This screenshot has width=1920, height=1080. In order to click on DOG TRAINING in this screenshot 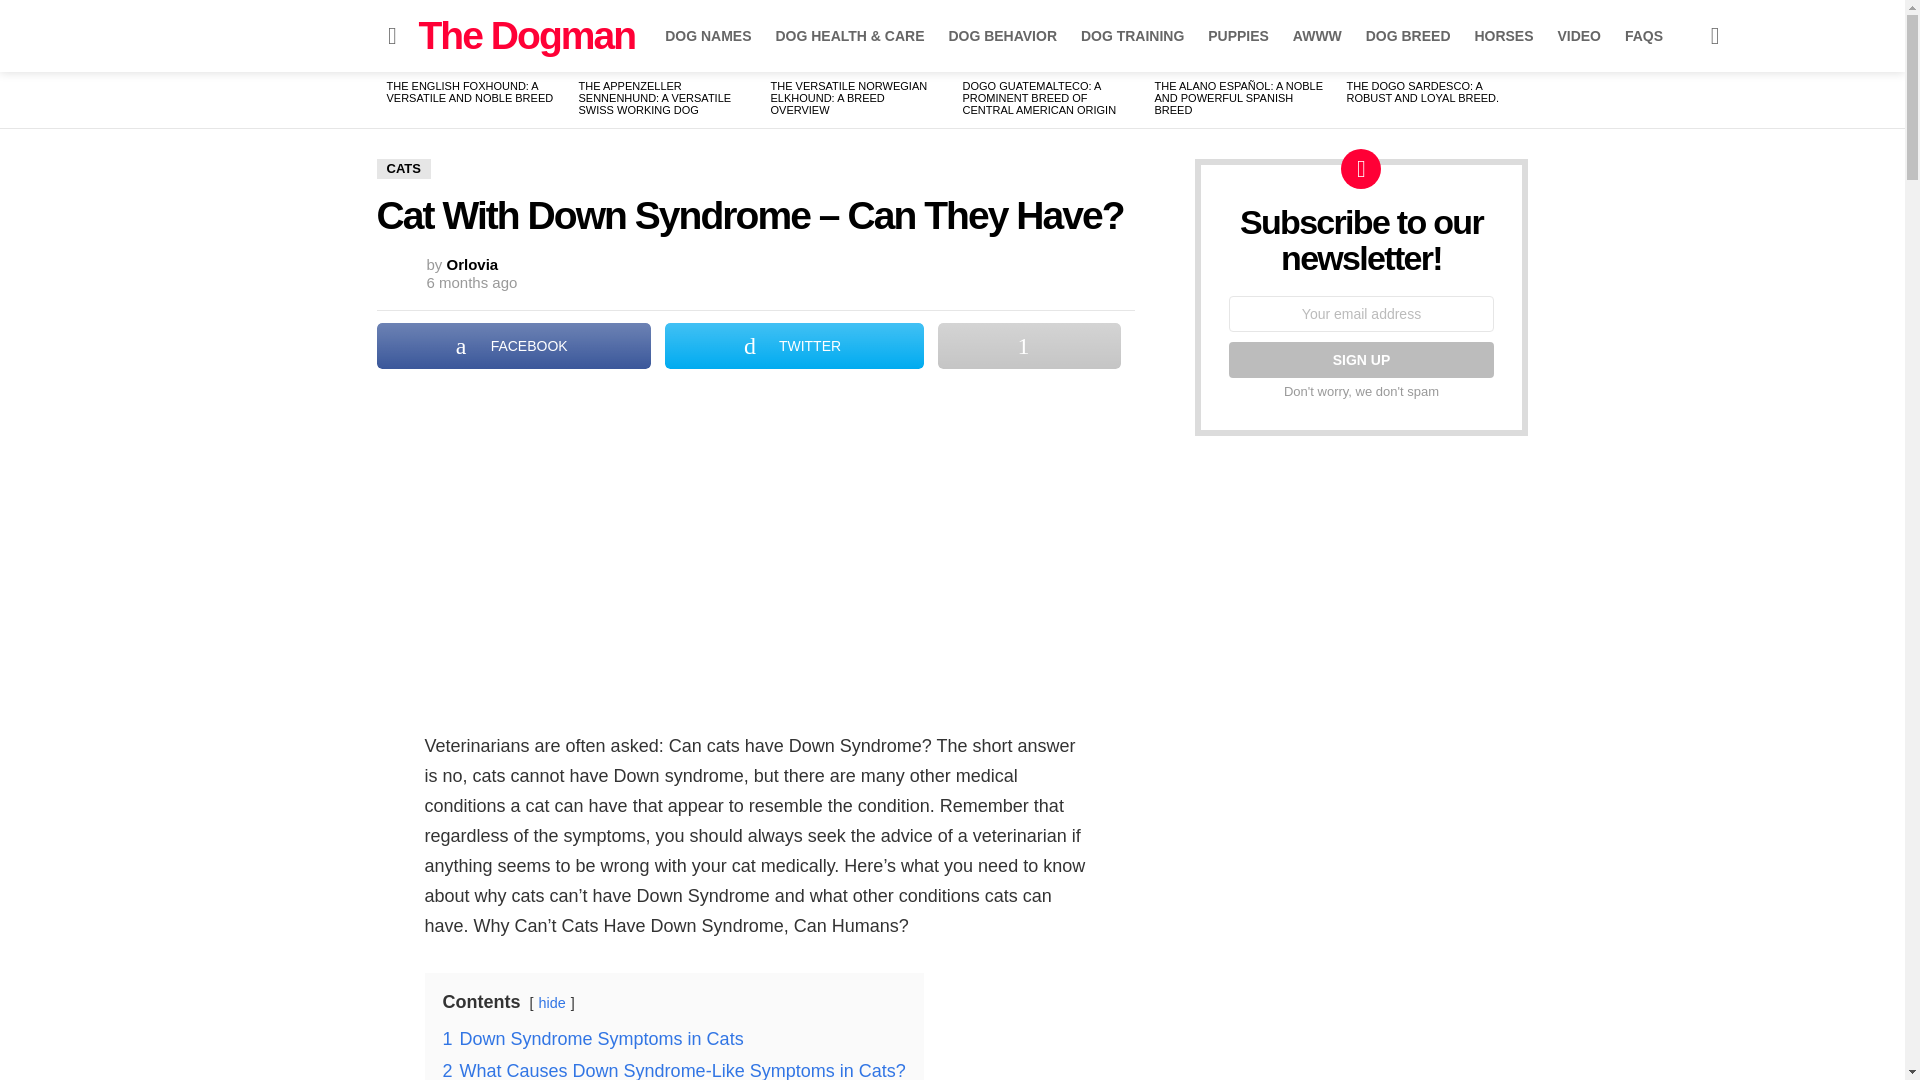, I will do `click(1132, 35)`.